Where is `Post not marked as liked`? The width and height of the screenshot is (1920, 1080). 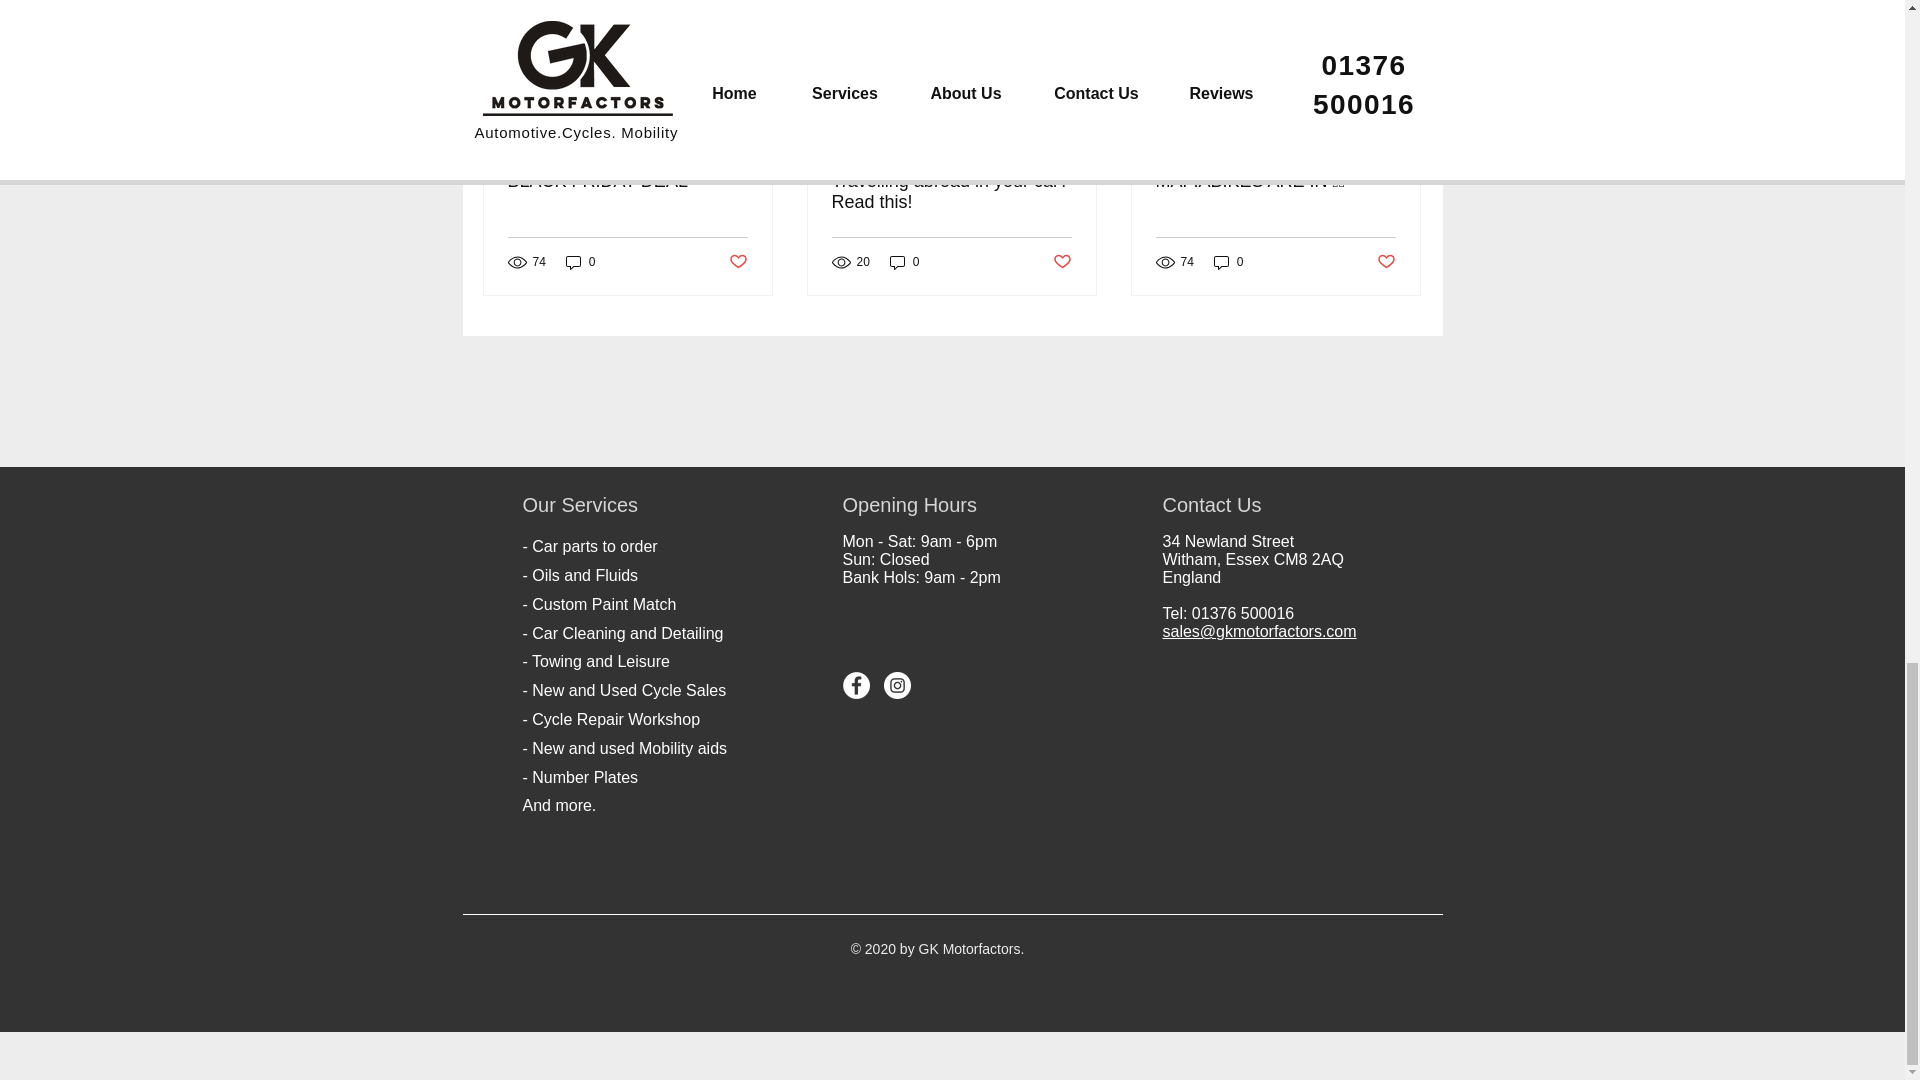
Post not marked as liked is located at coordinates (1386, 262).